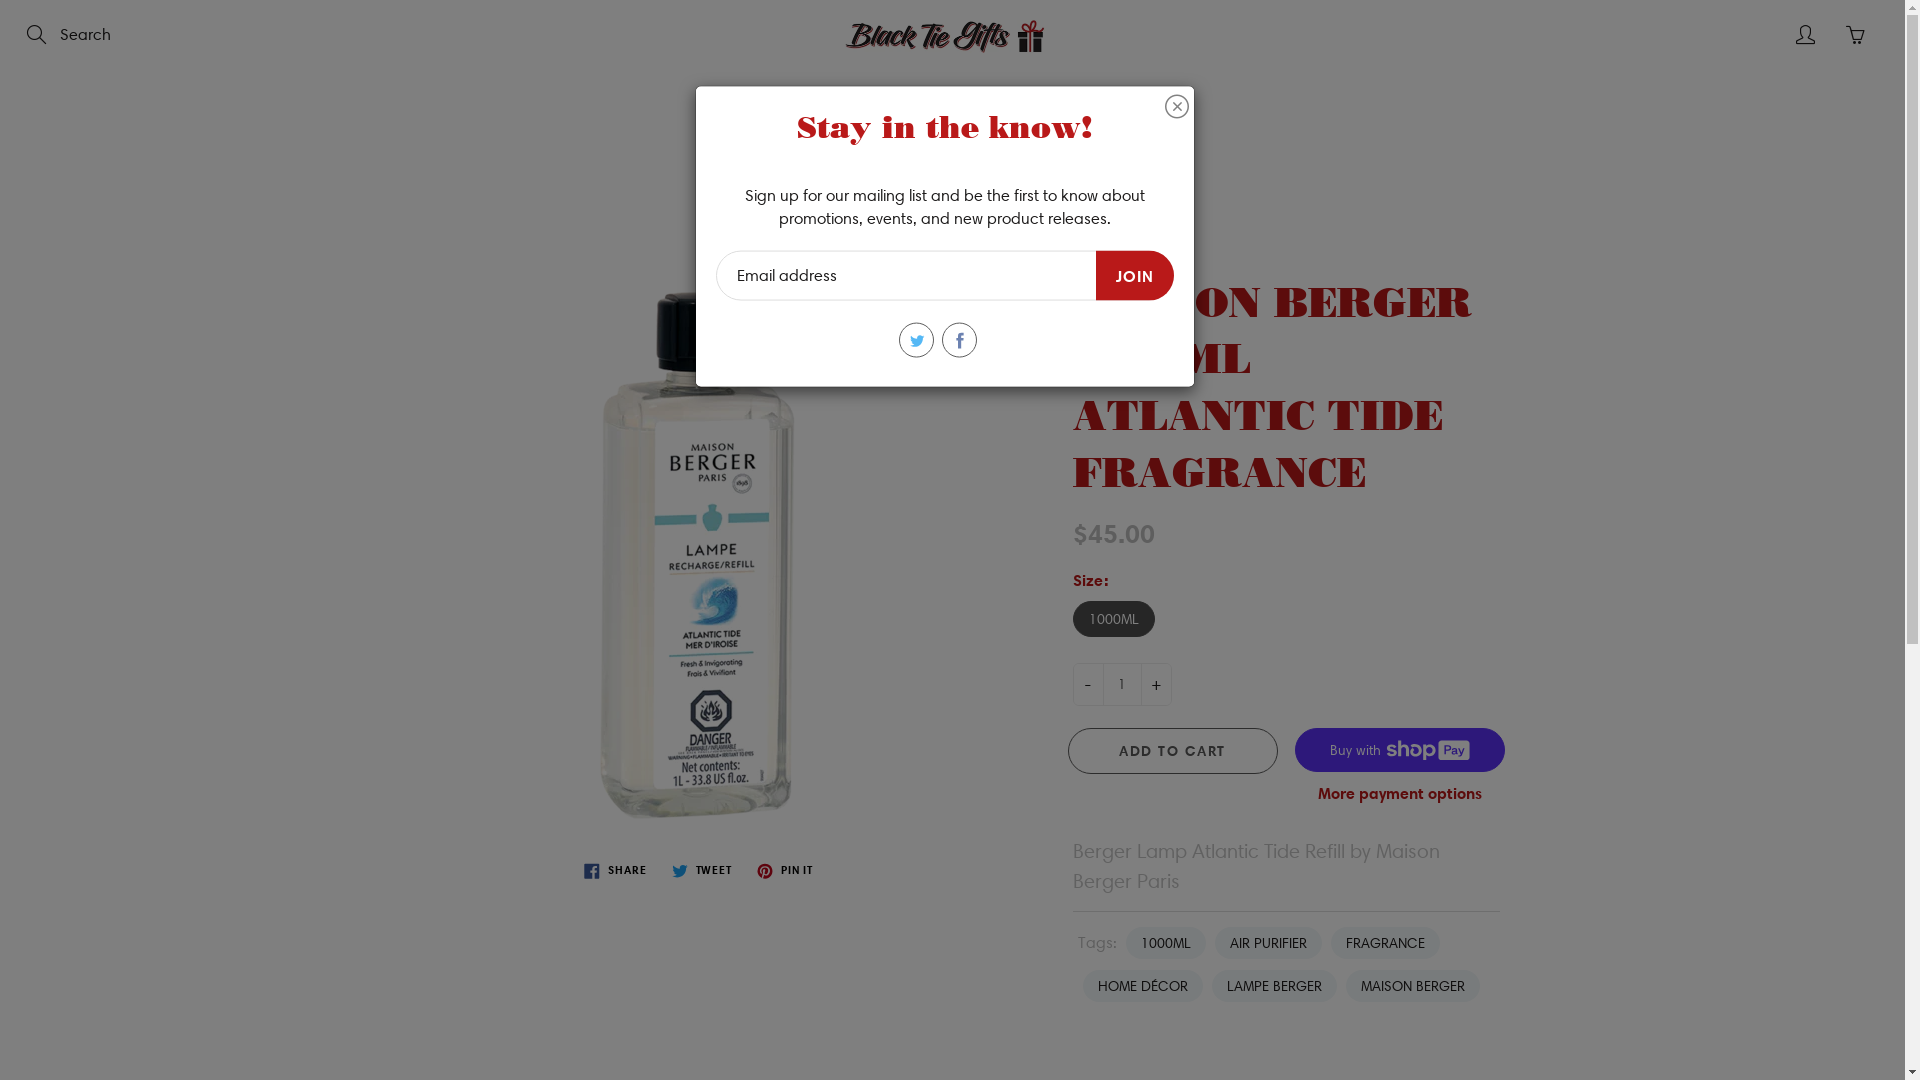  What do you see at coordinates (960, 340) in the screenshot?
I see `Facebook` at bounding box center [960, 340].